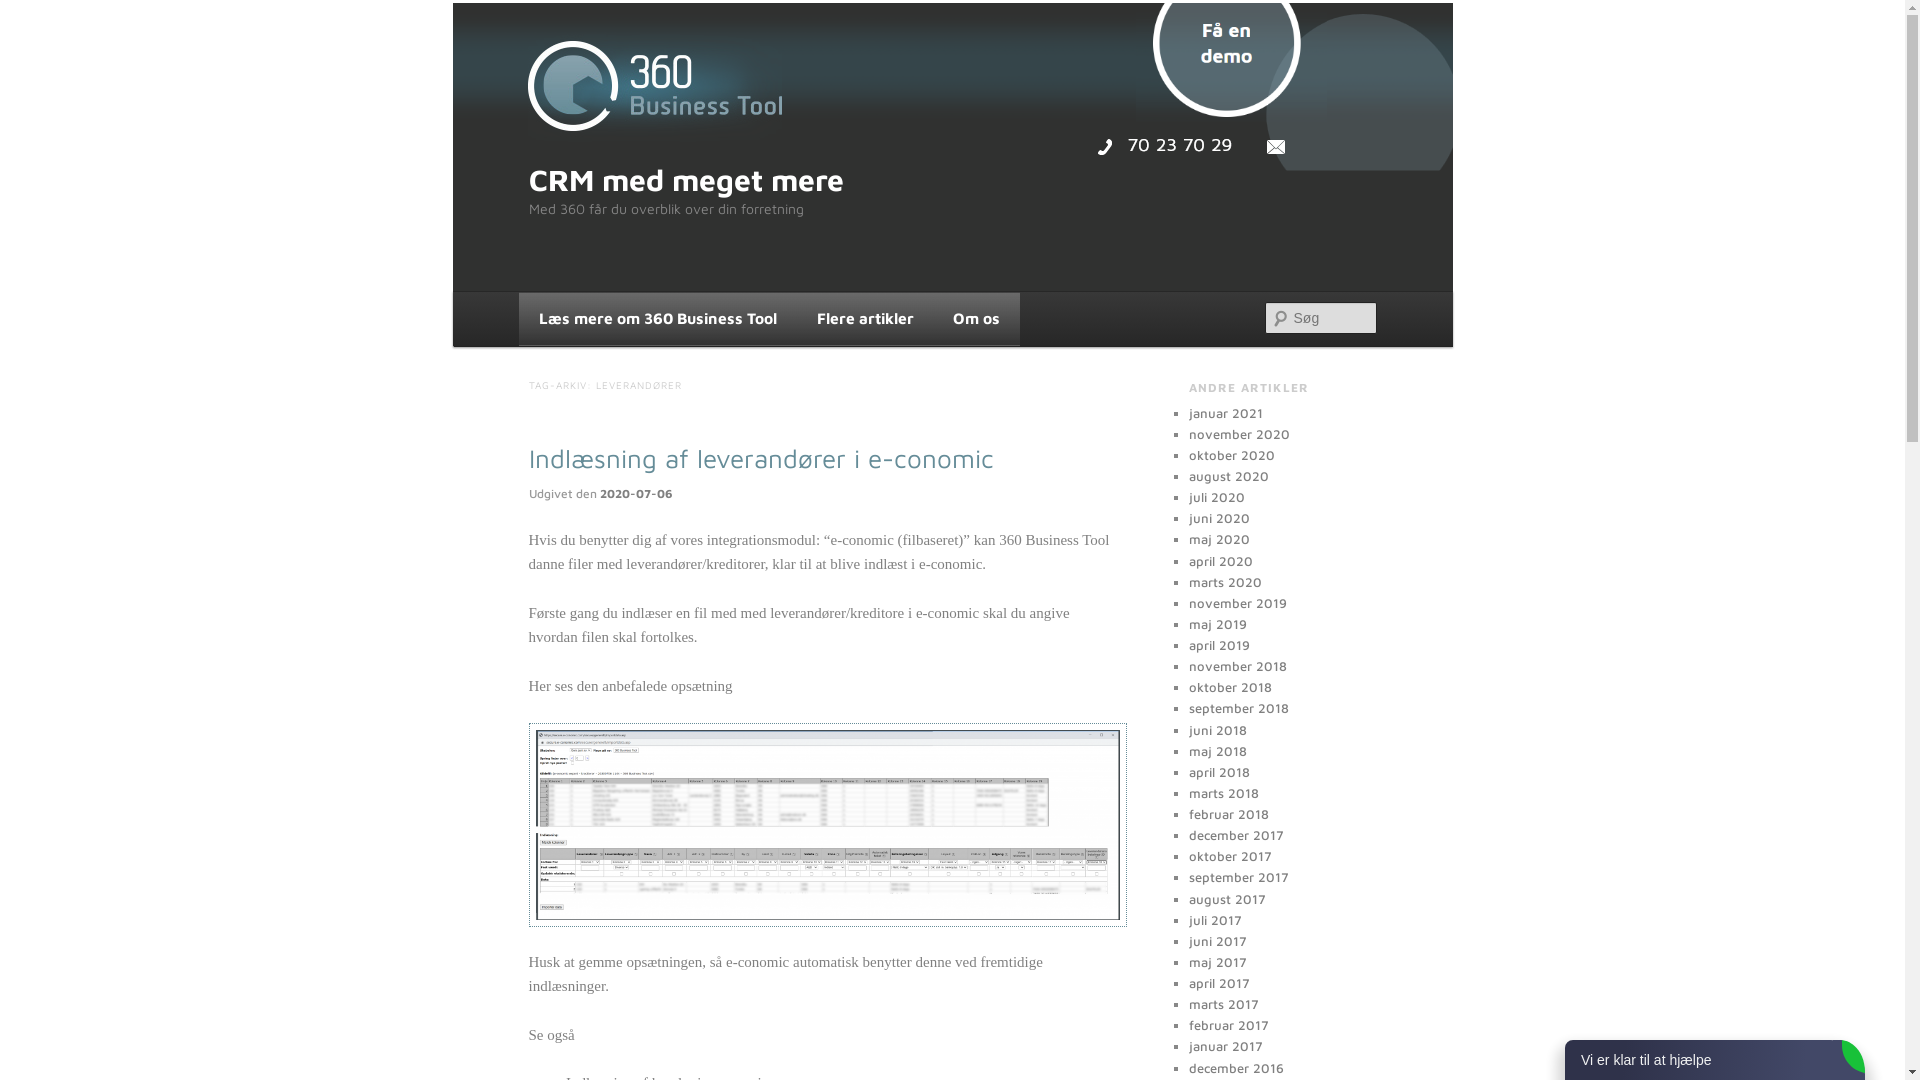 This screenshot has width=1920, height=1080. Describe the element at coordinates (1238, 877) in the screenshot. I see `september 2017` at that location.